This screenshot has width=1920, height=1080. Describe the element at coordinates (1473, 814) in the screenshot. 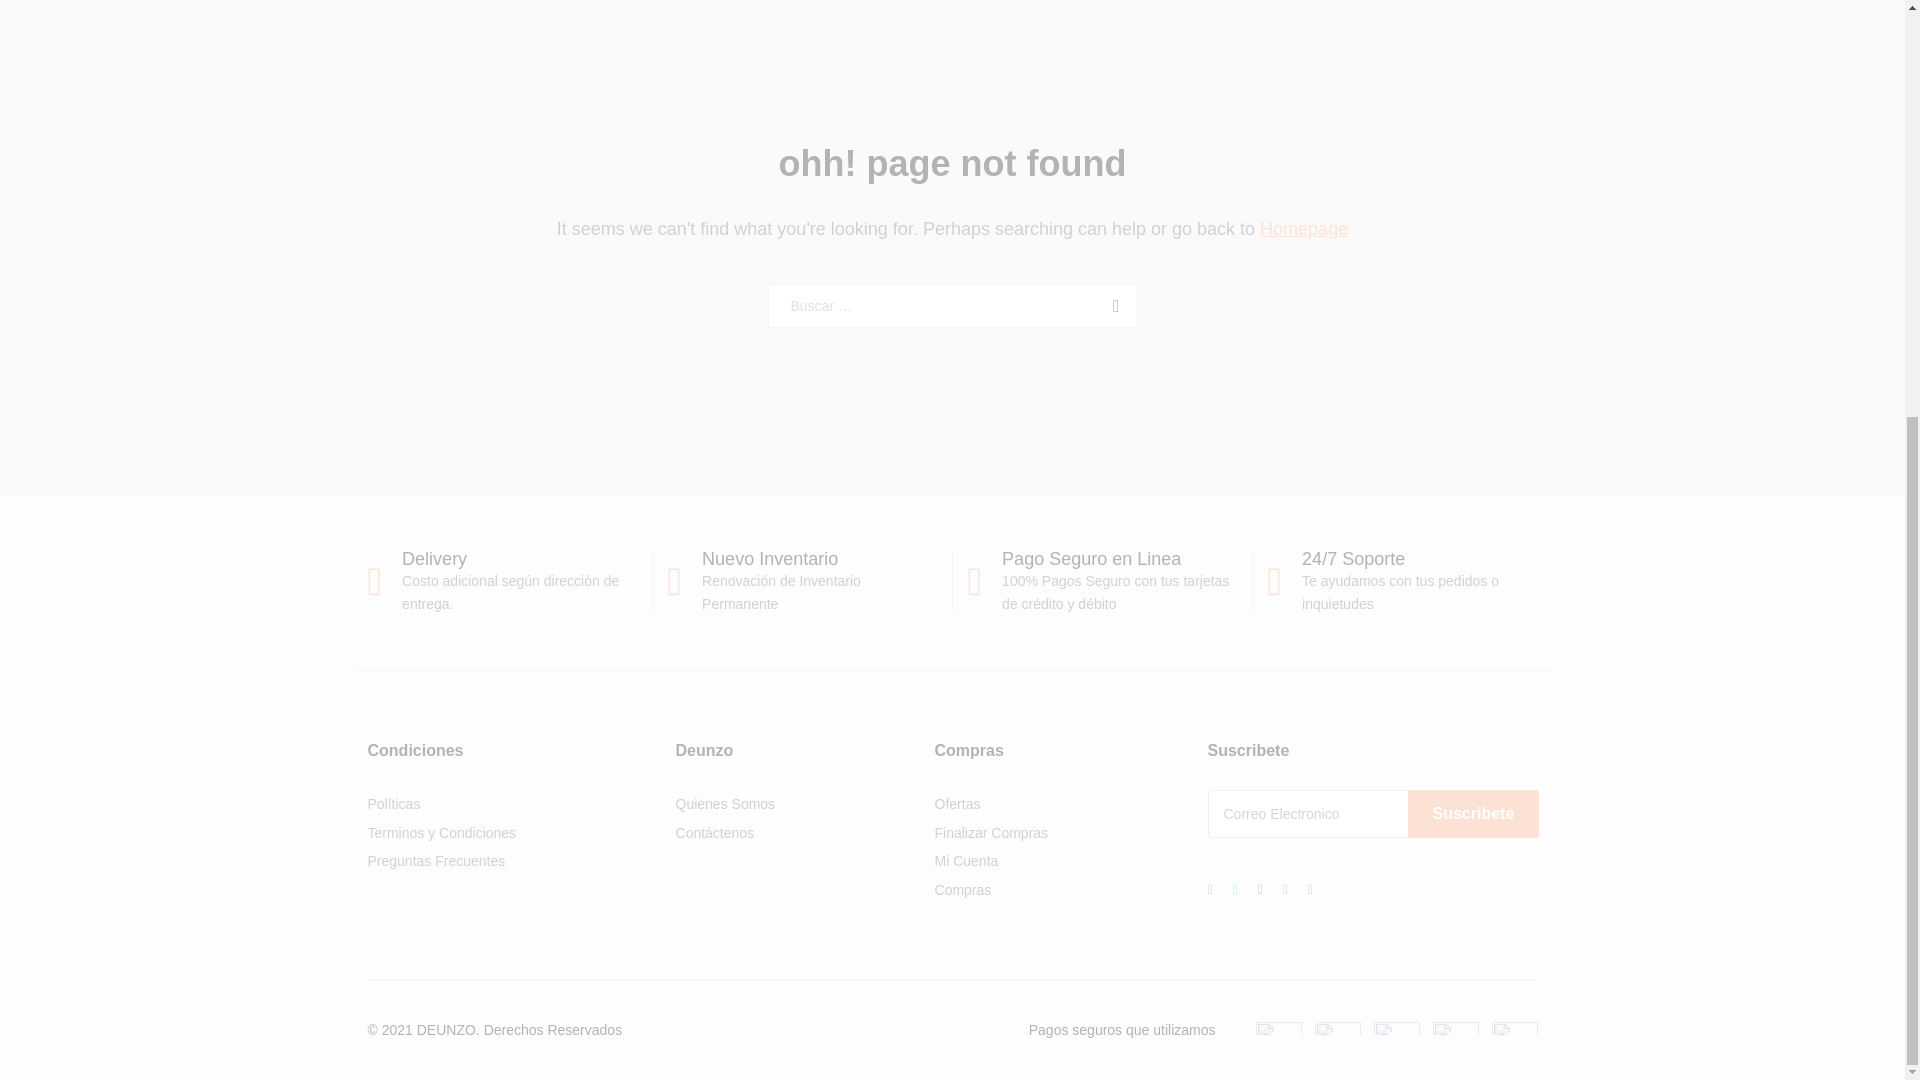

I see `Suscribete` at that location.